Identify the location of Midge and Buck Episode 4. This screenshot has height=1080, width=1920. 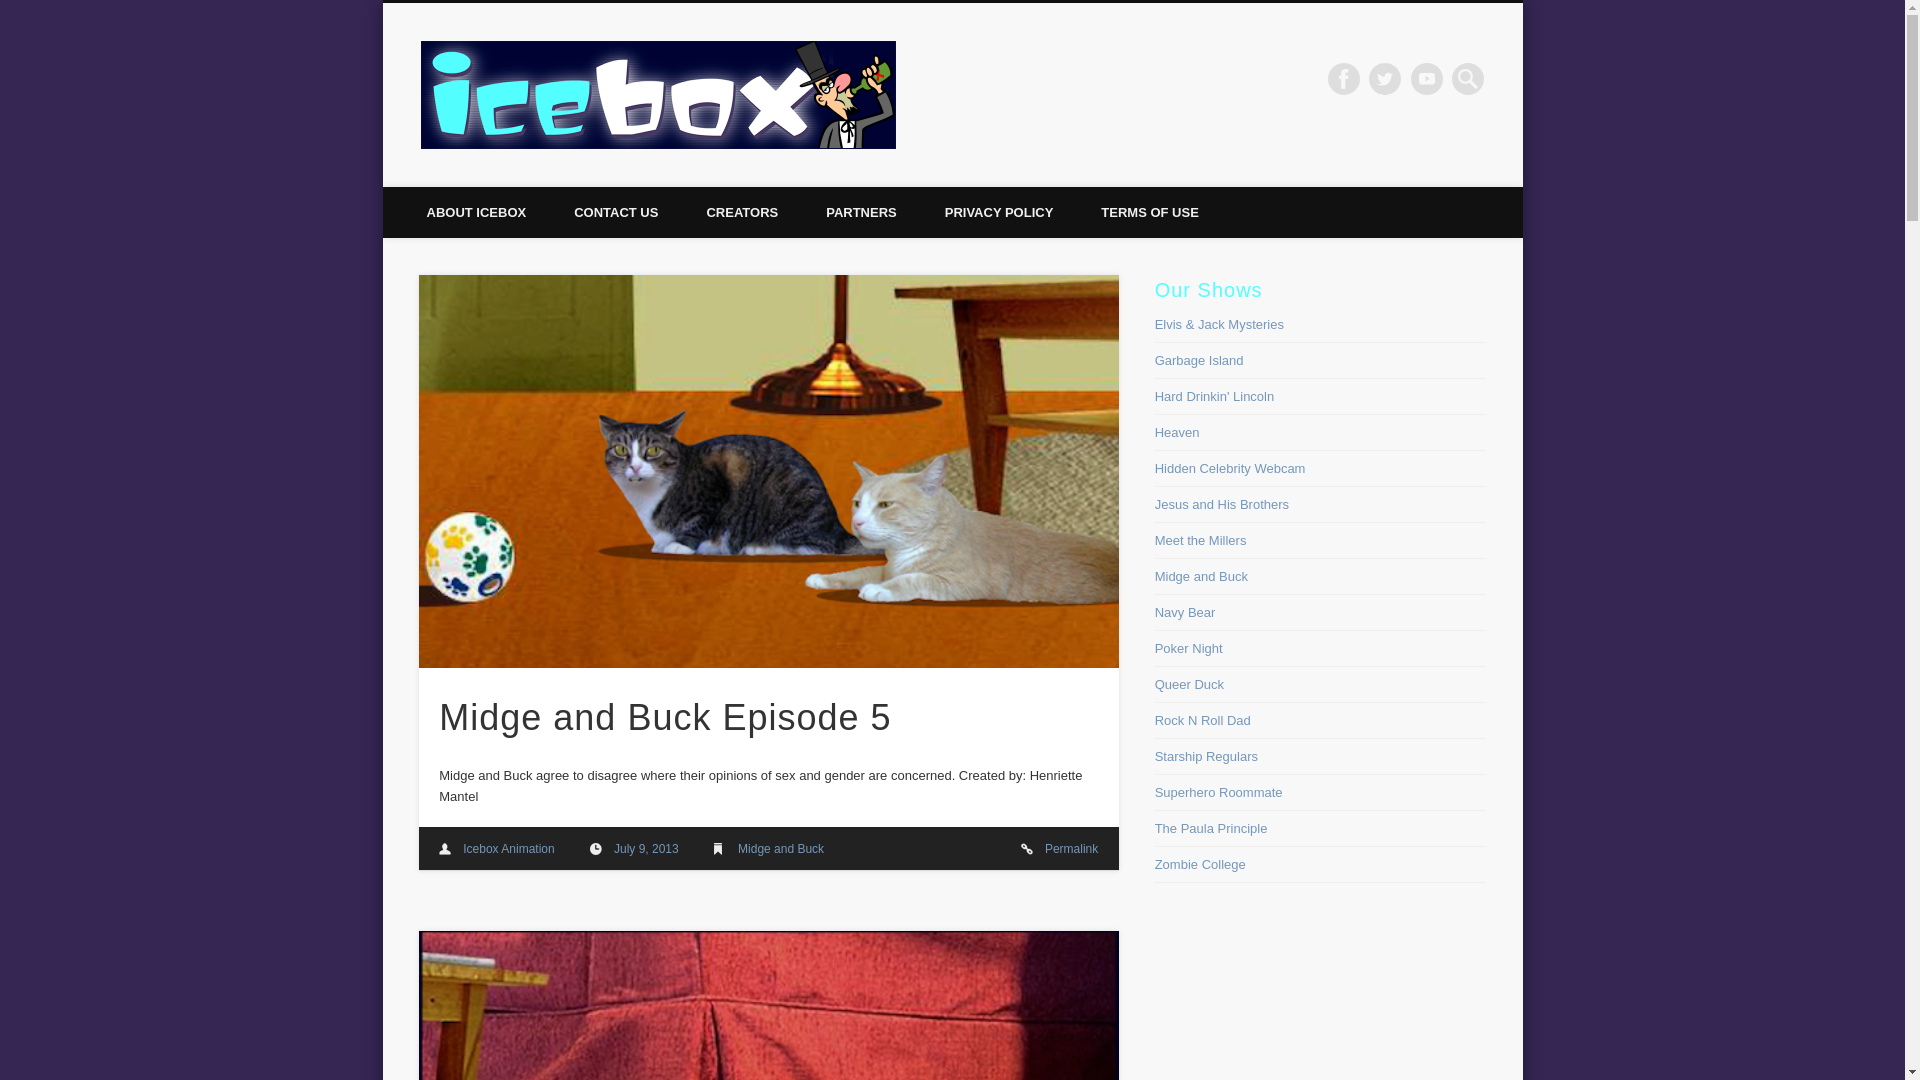
(768, 1005).